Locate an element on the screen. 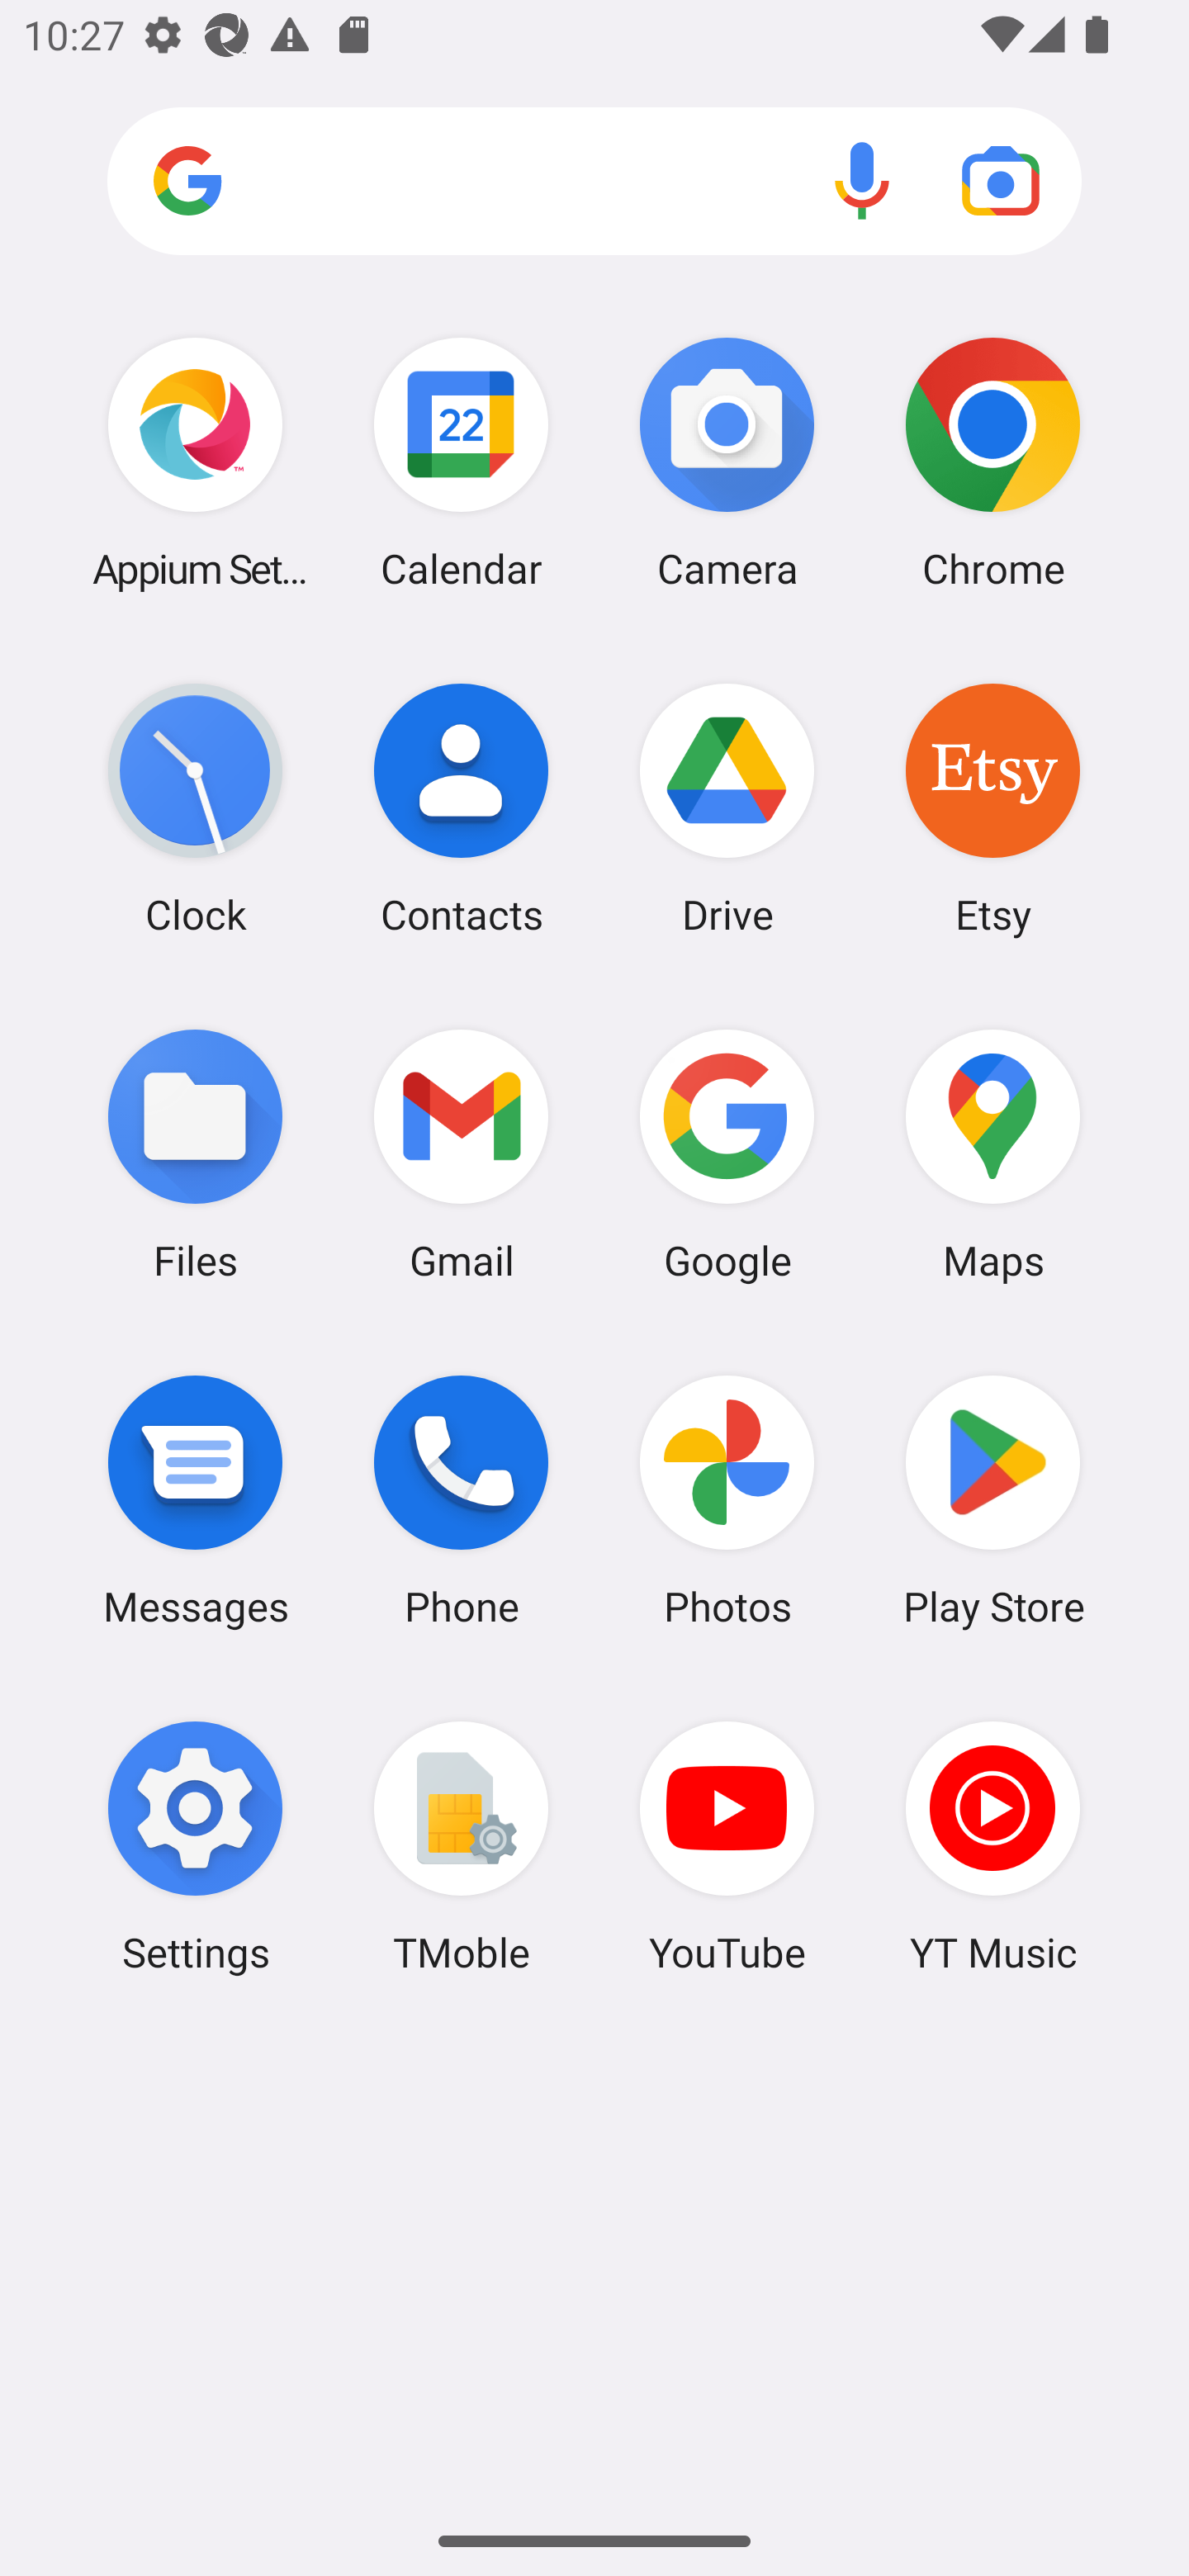  Google Lens is located at coordinates (1001, 180).